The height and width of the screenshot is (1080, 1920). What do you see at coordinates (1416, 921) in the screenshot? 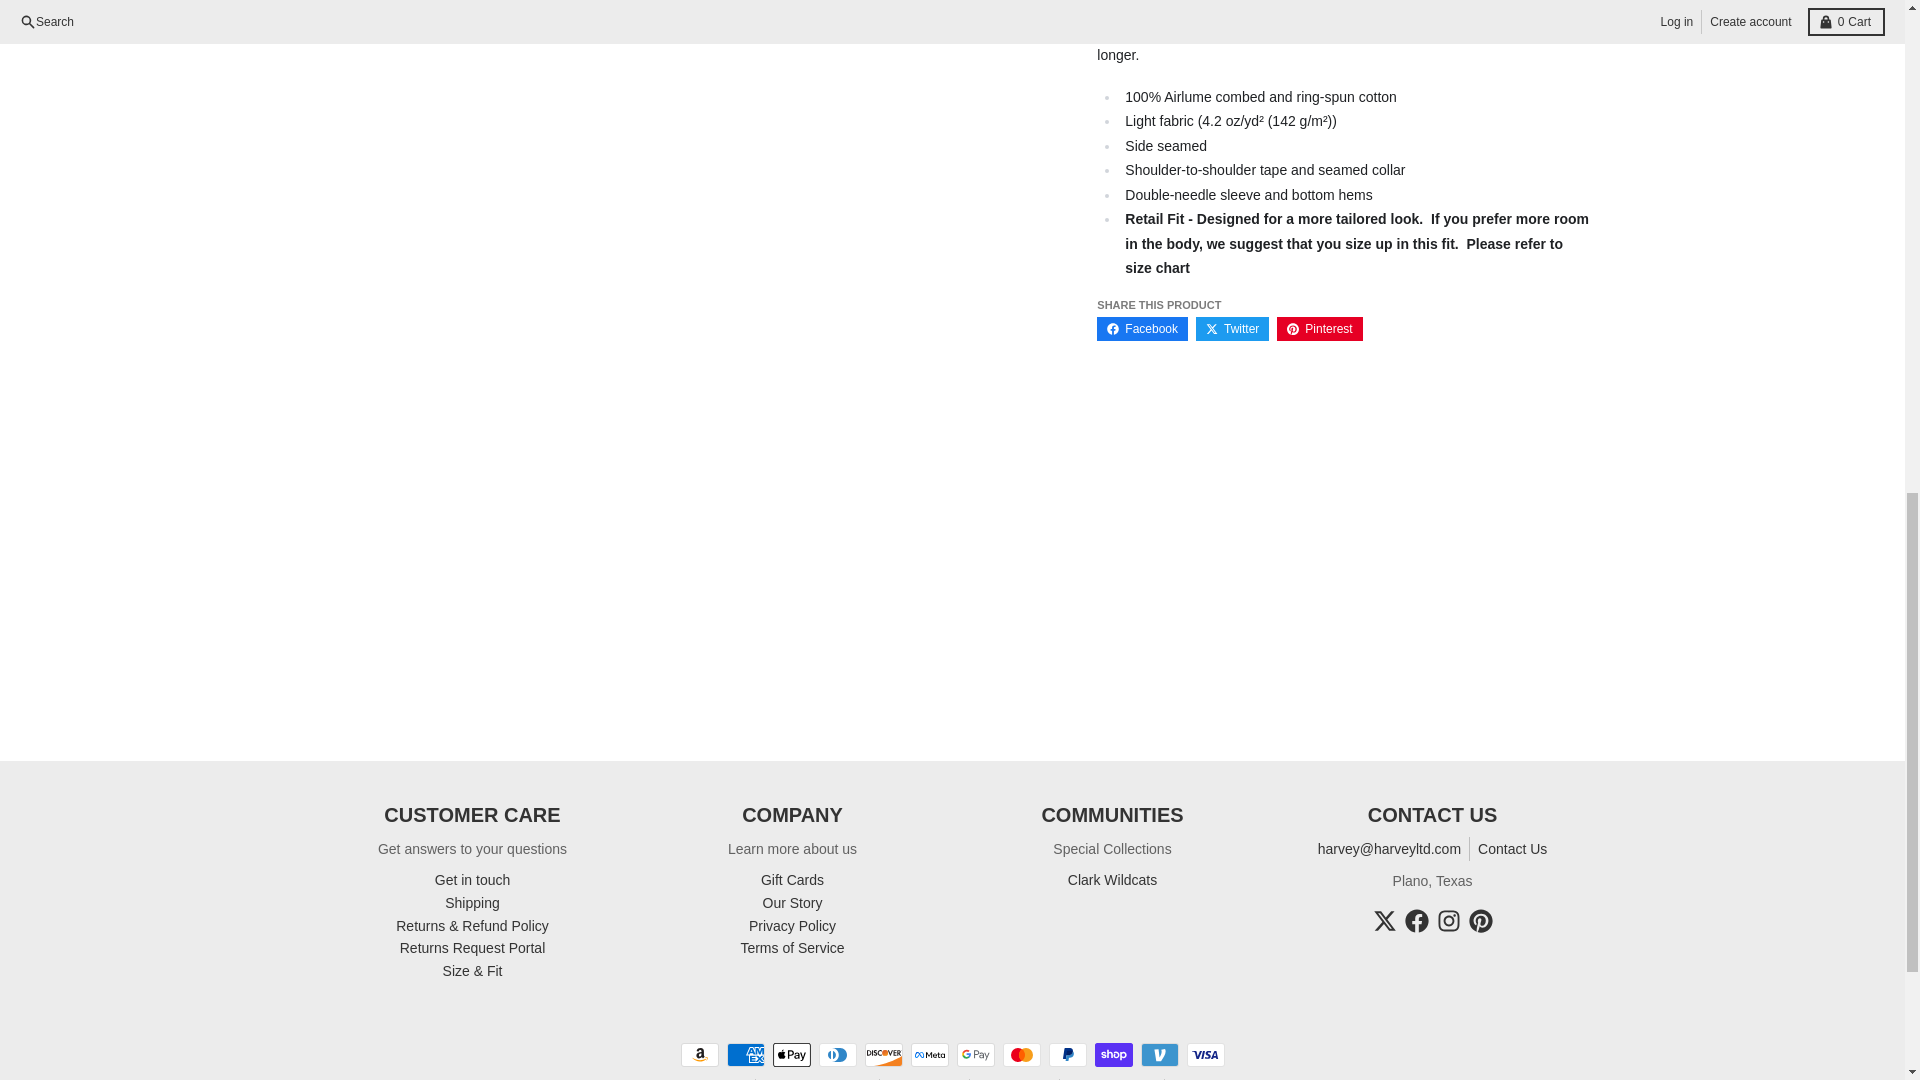
I see `Facebook - Harvey Ltd` at bounding box center [1416, 921].